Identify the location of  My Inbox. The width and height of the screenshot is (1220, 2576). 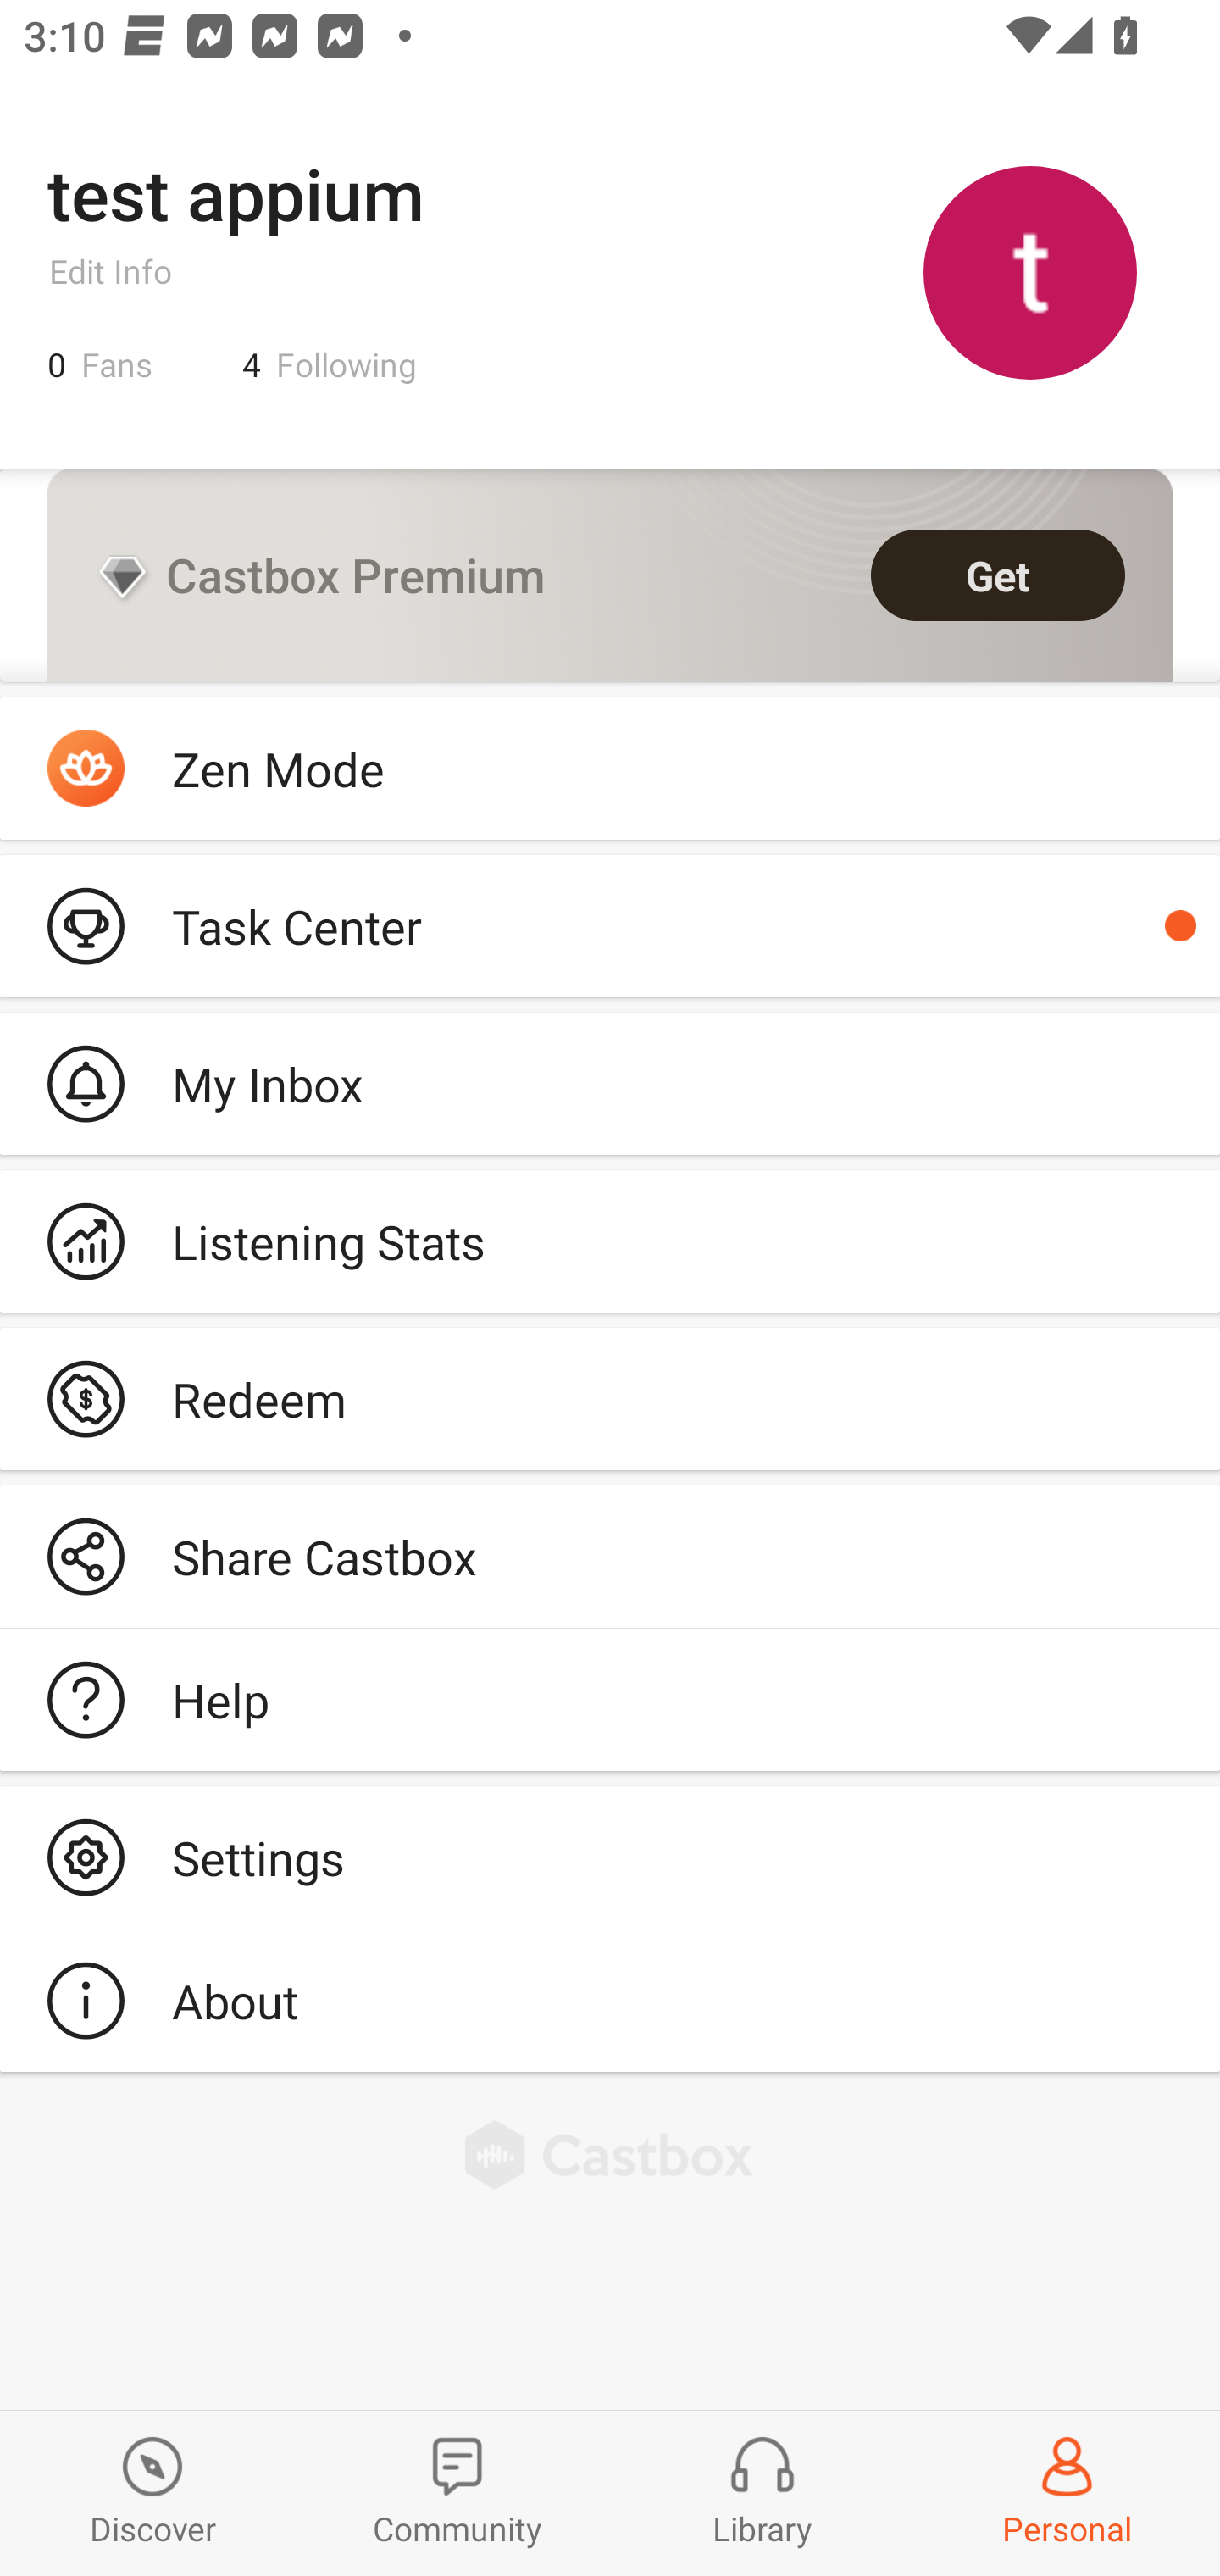
(610, 1083).